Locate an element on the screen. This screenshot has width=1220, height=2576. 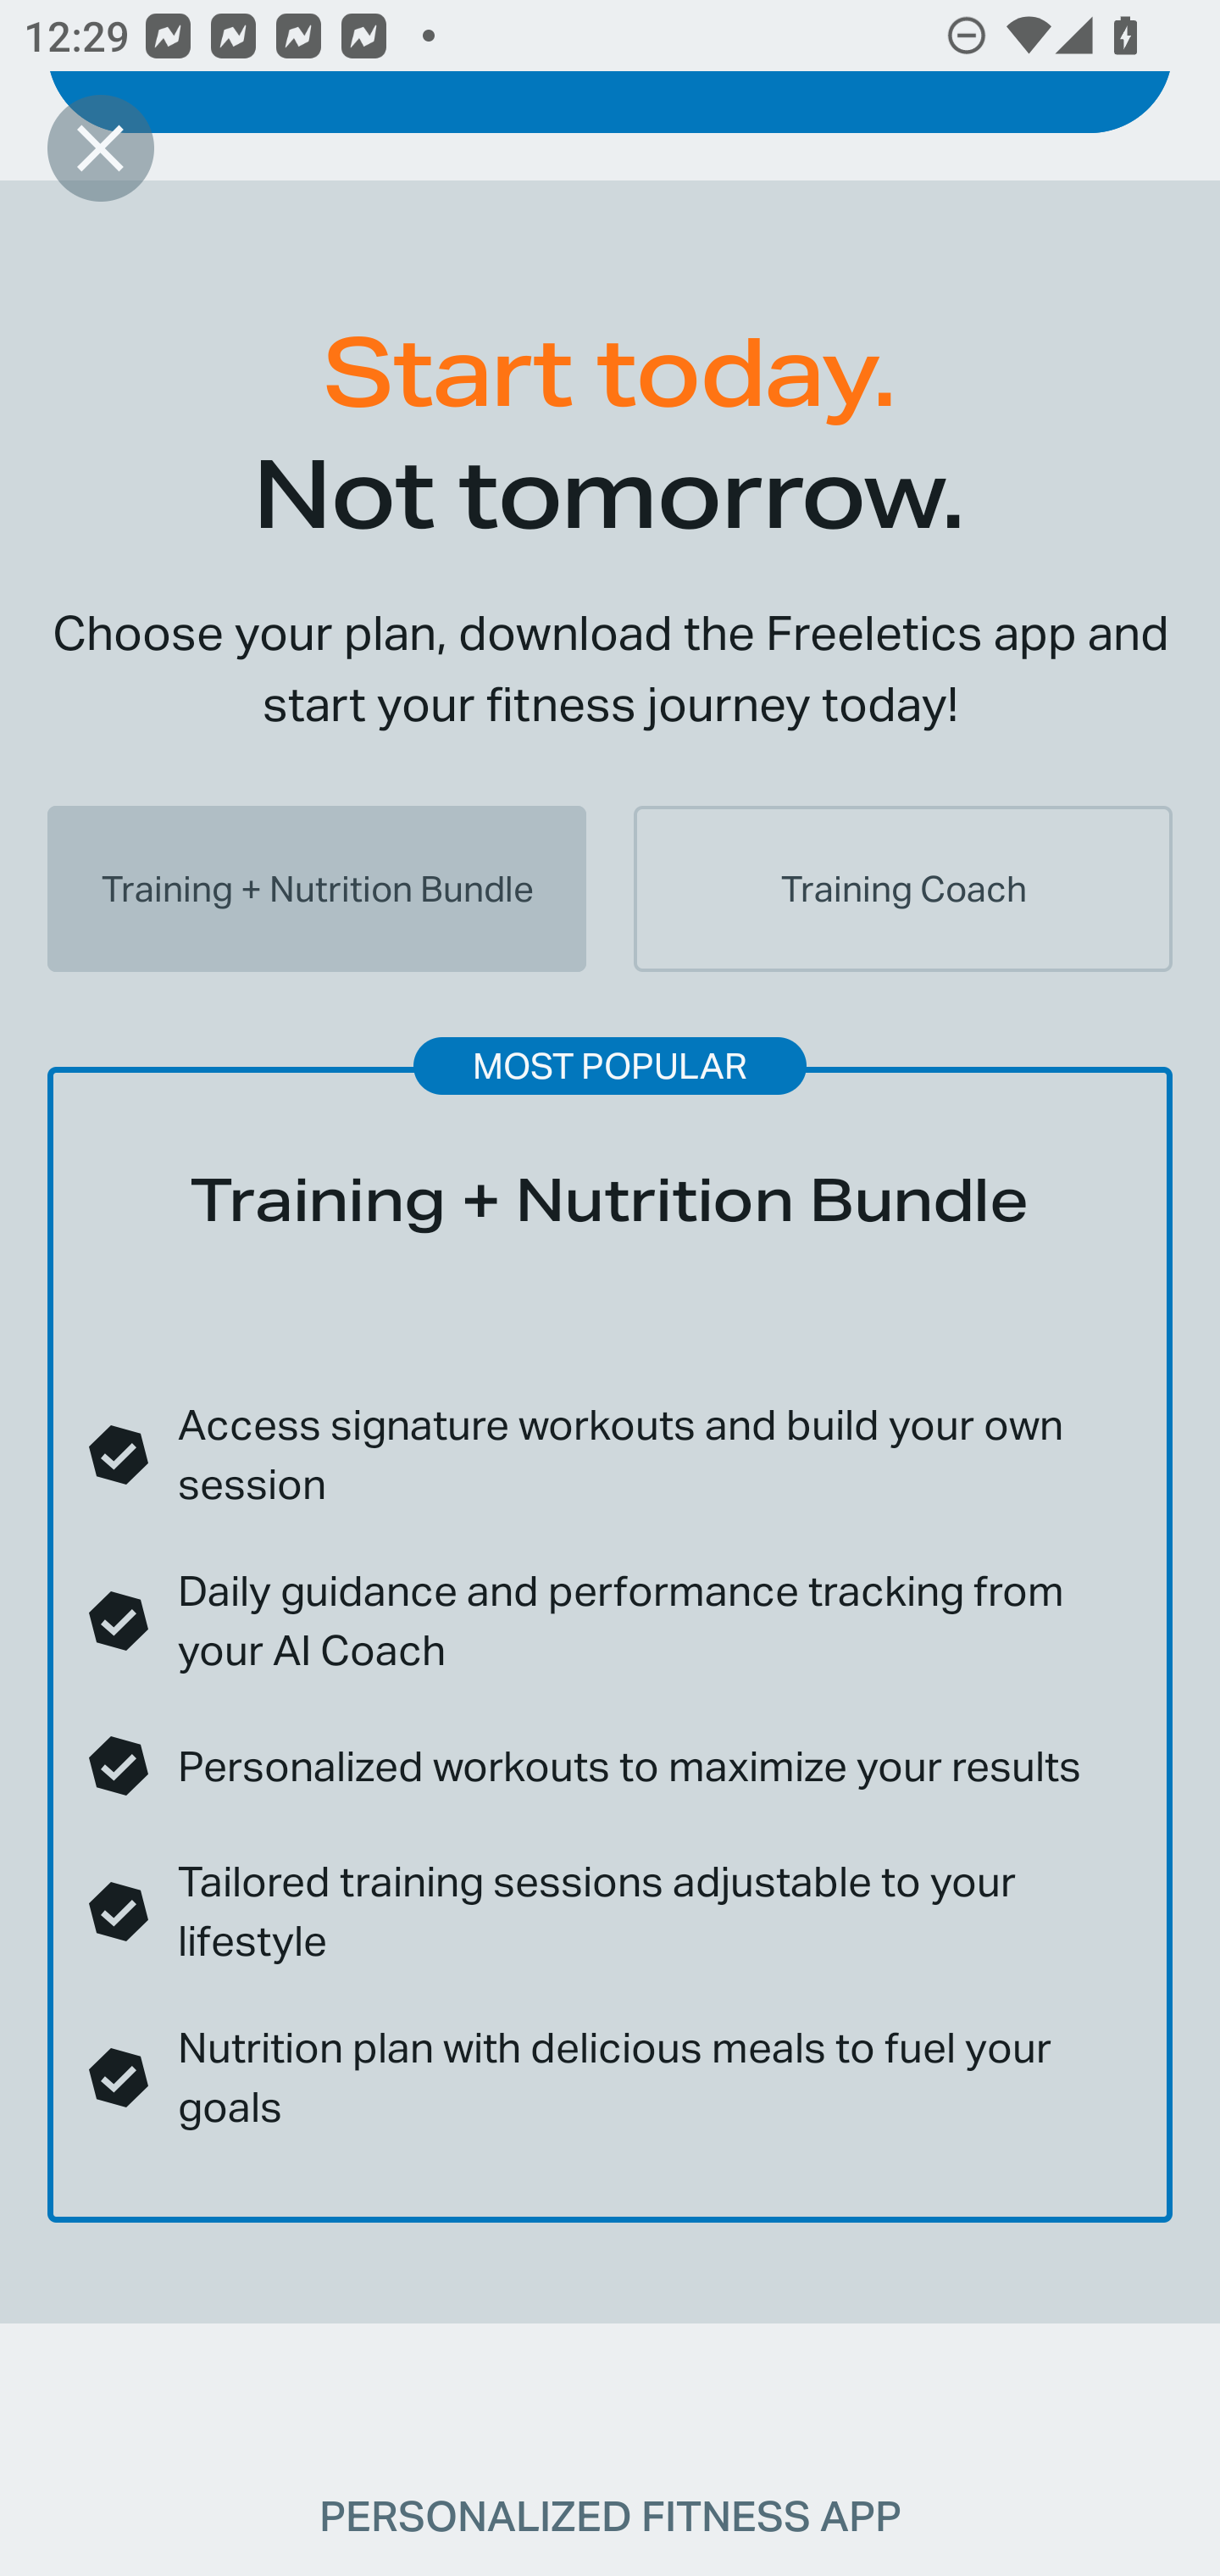
Close is located at coordinates (100, 147).